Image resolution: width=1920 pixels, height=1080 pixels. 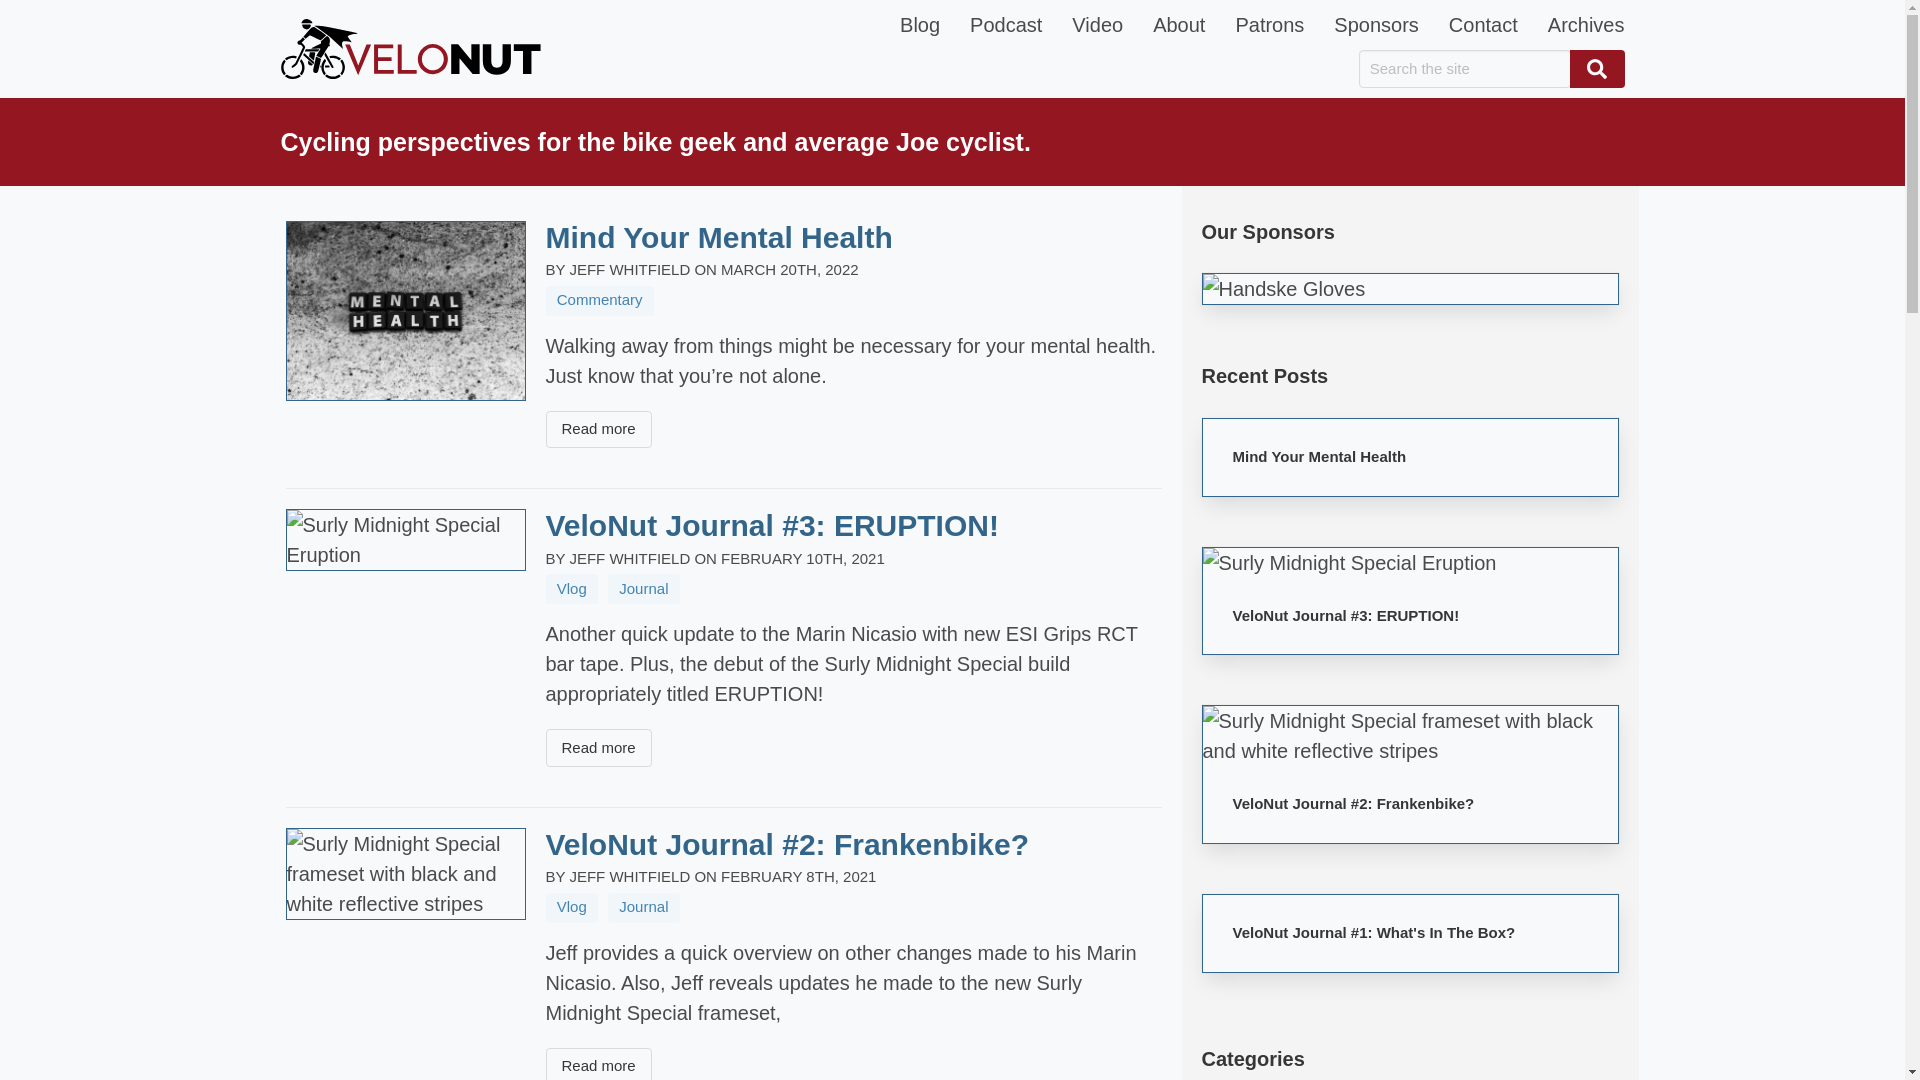 I want to click on Vlog, so click(x=572, y=908).